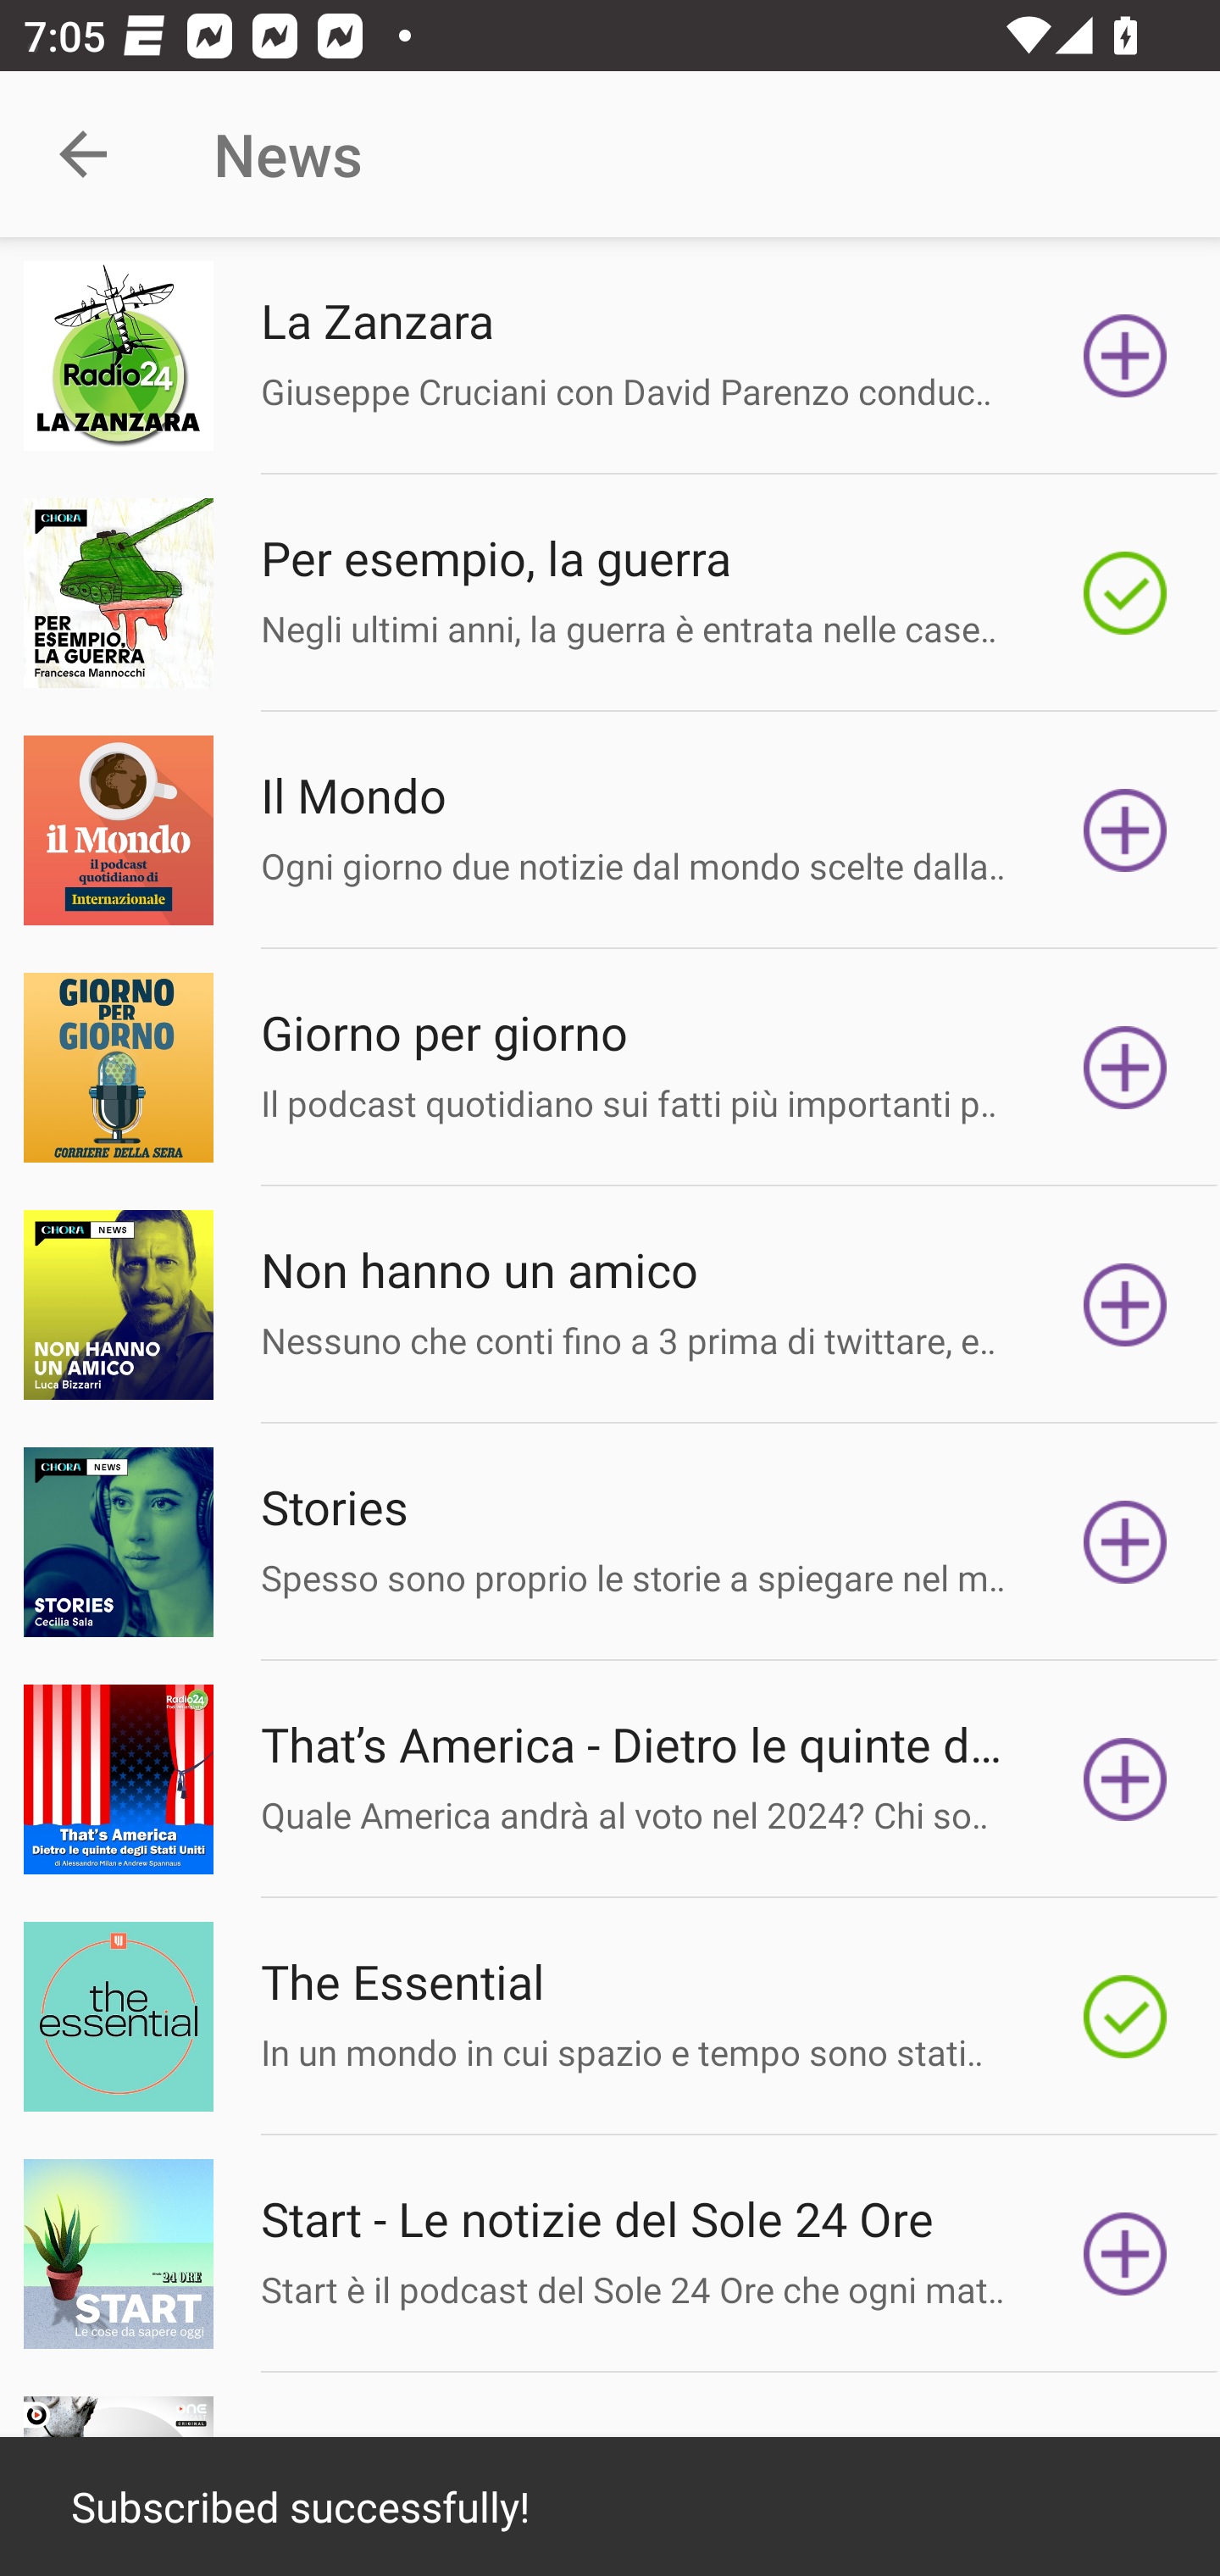 This screenshot has width=1220, height=2576. Describe the element at coordinates (610, 2507) in the screenshot. I see `Subscribed successfully!` at that location.